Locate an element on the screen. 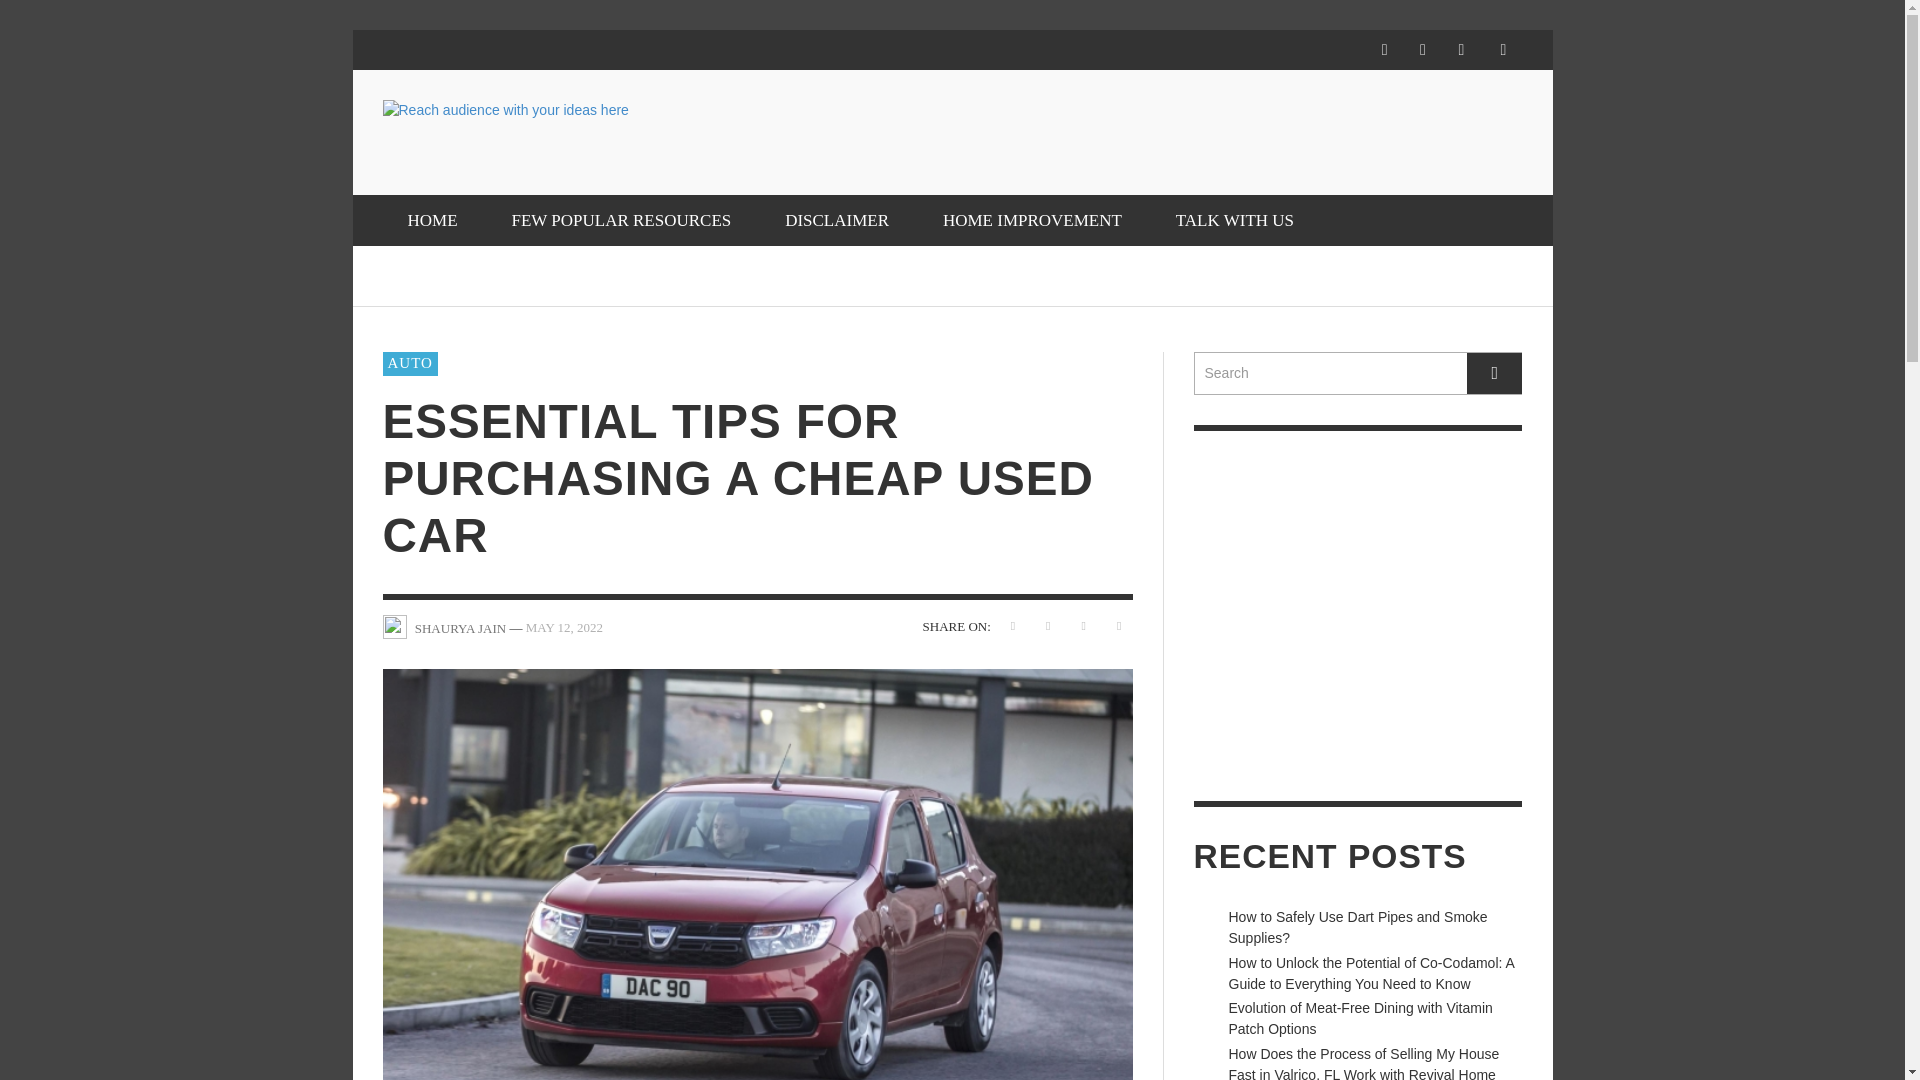 The width and height of the screenshot is (1920, 1080). Search is located at coordinates (1358, 374).